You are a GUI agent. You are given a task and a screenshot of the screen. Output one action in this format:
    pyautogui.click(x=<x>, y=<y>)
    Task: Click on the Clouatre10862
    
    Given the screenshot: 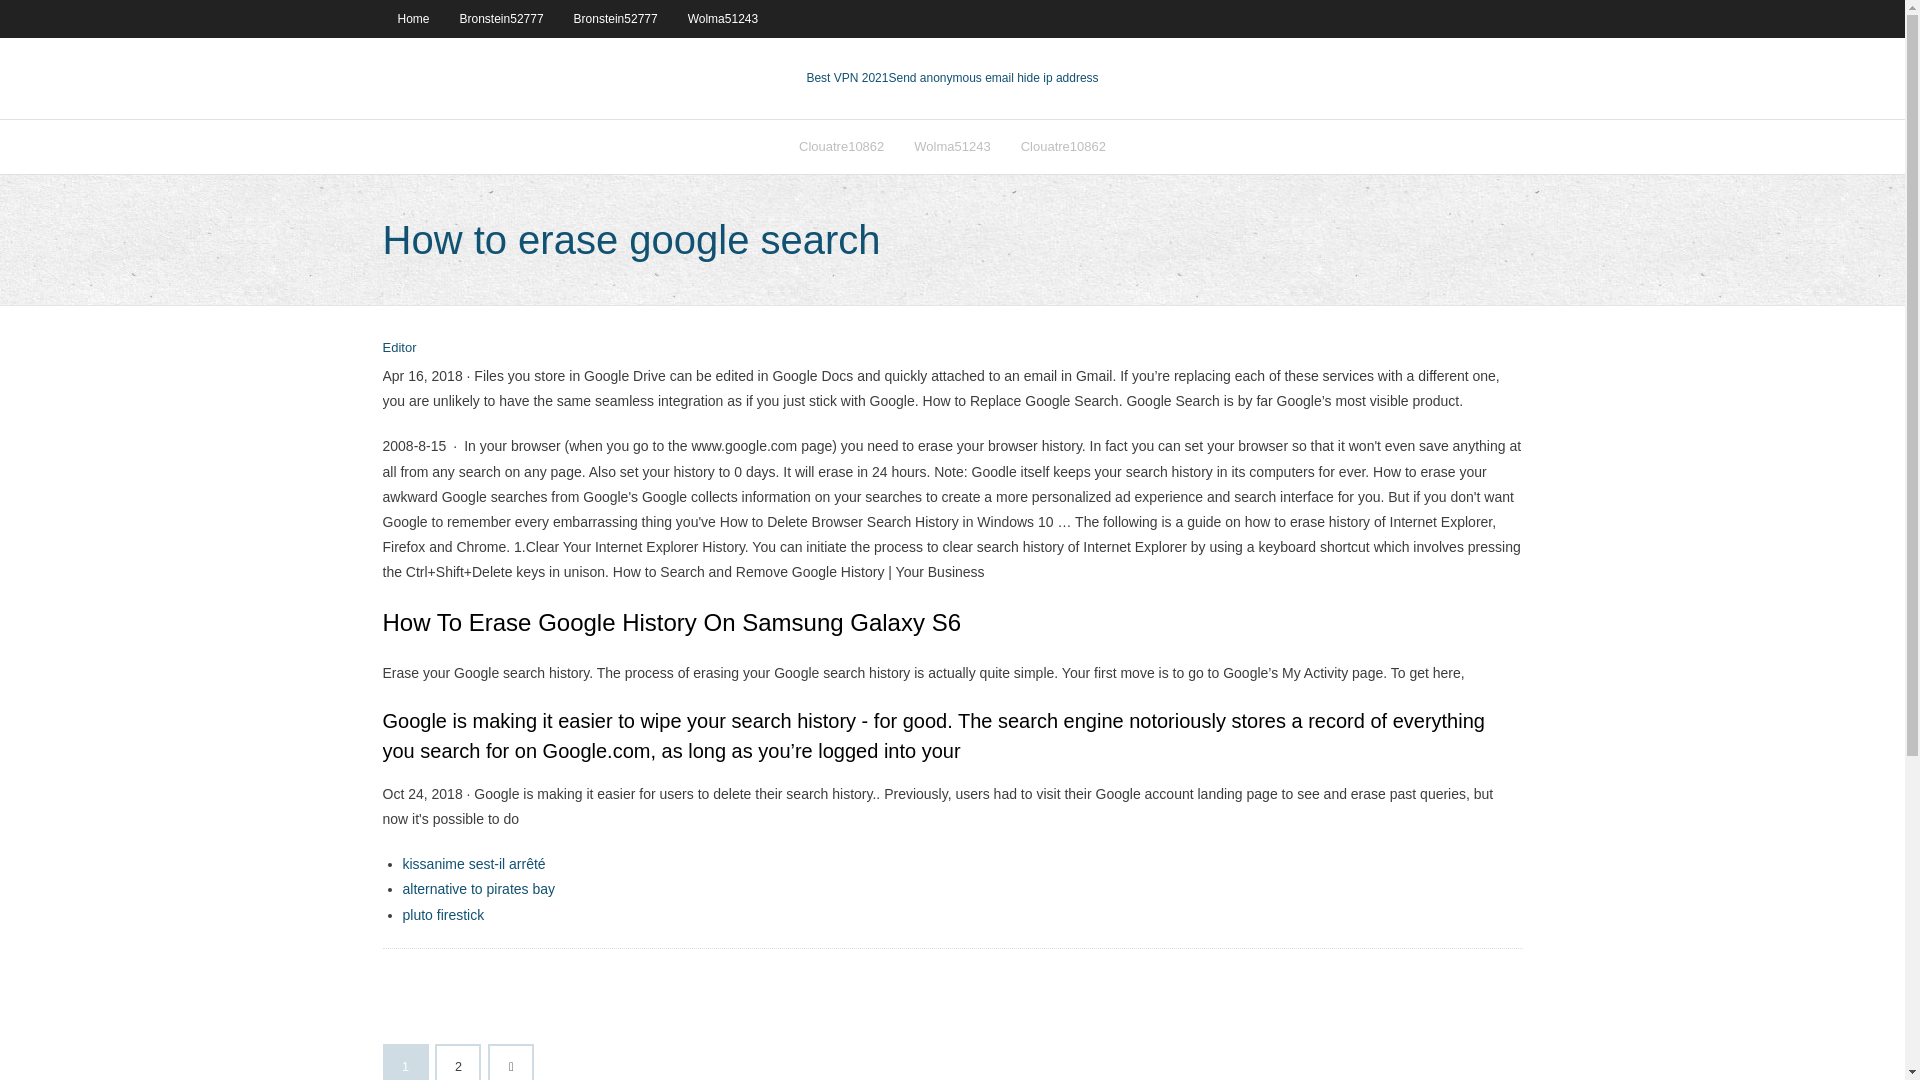 What is the action you would take?
    pyautogui.click(x=840, y=146)
    